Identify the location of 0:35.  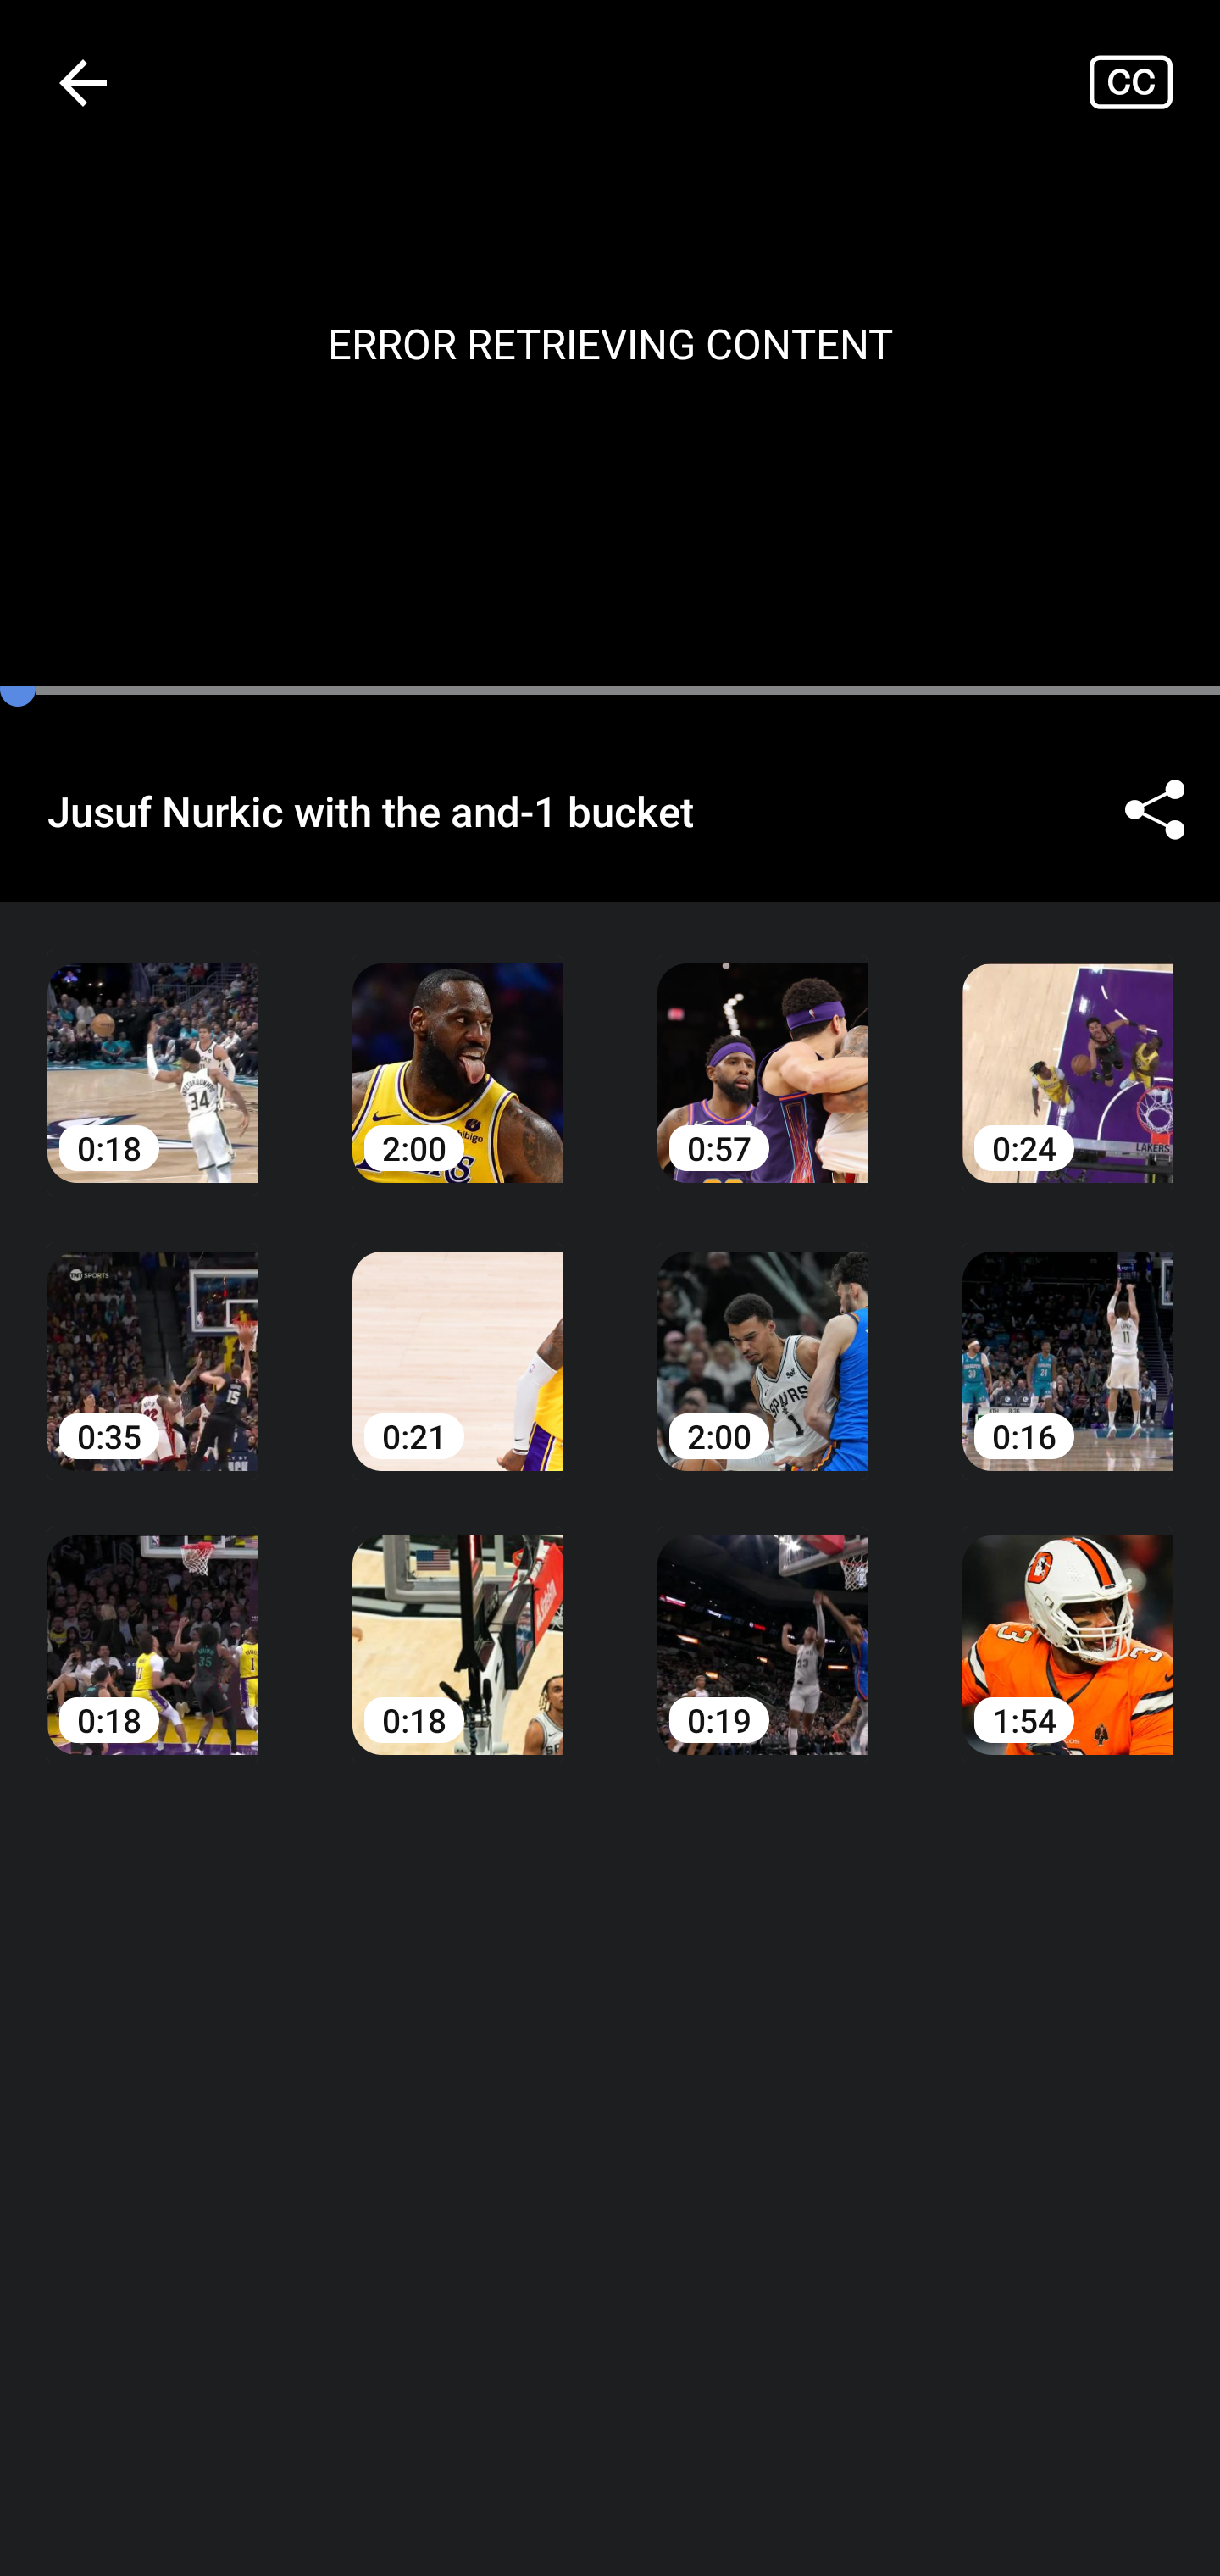
(152, 1336).